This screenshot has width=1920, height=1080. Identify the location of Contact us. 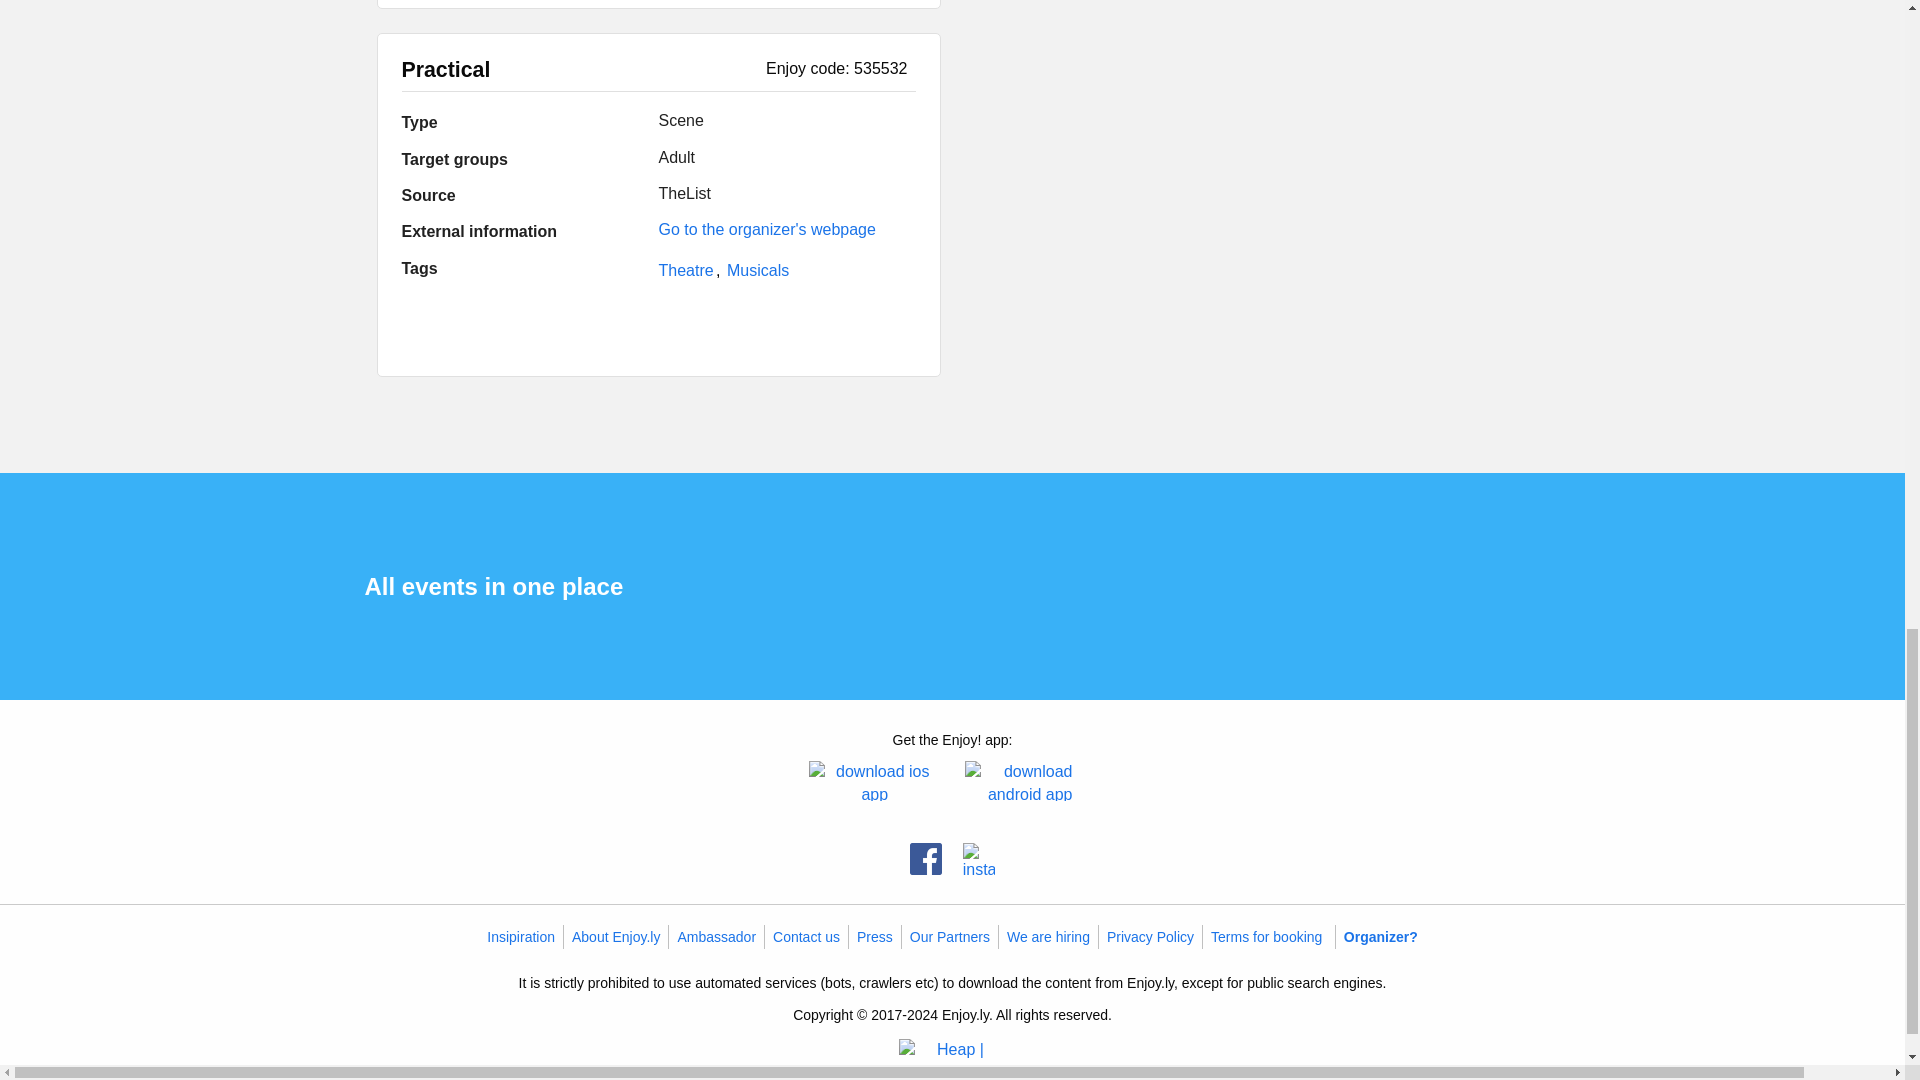
(806, 936).